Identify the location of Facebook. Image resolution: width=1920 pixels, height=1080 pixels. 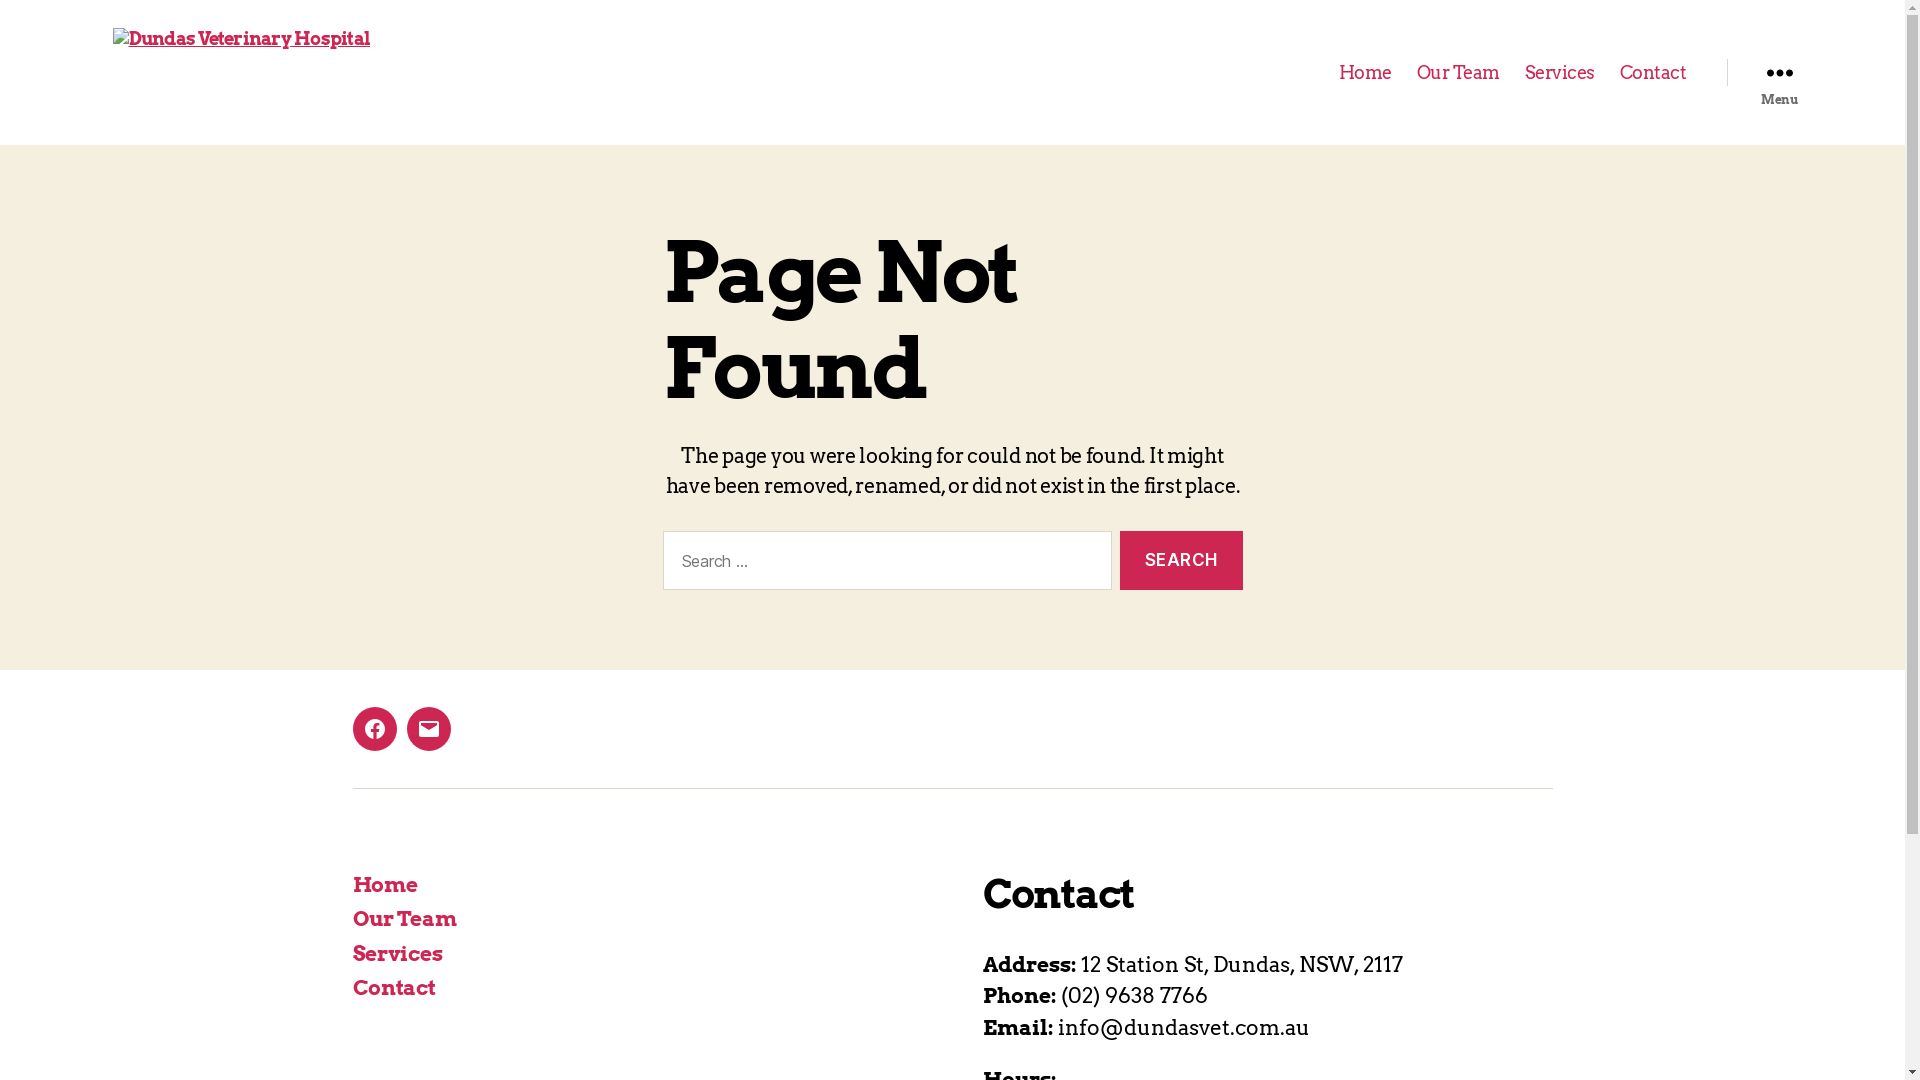
(374, 729).